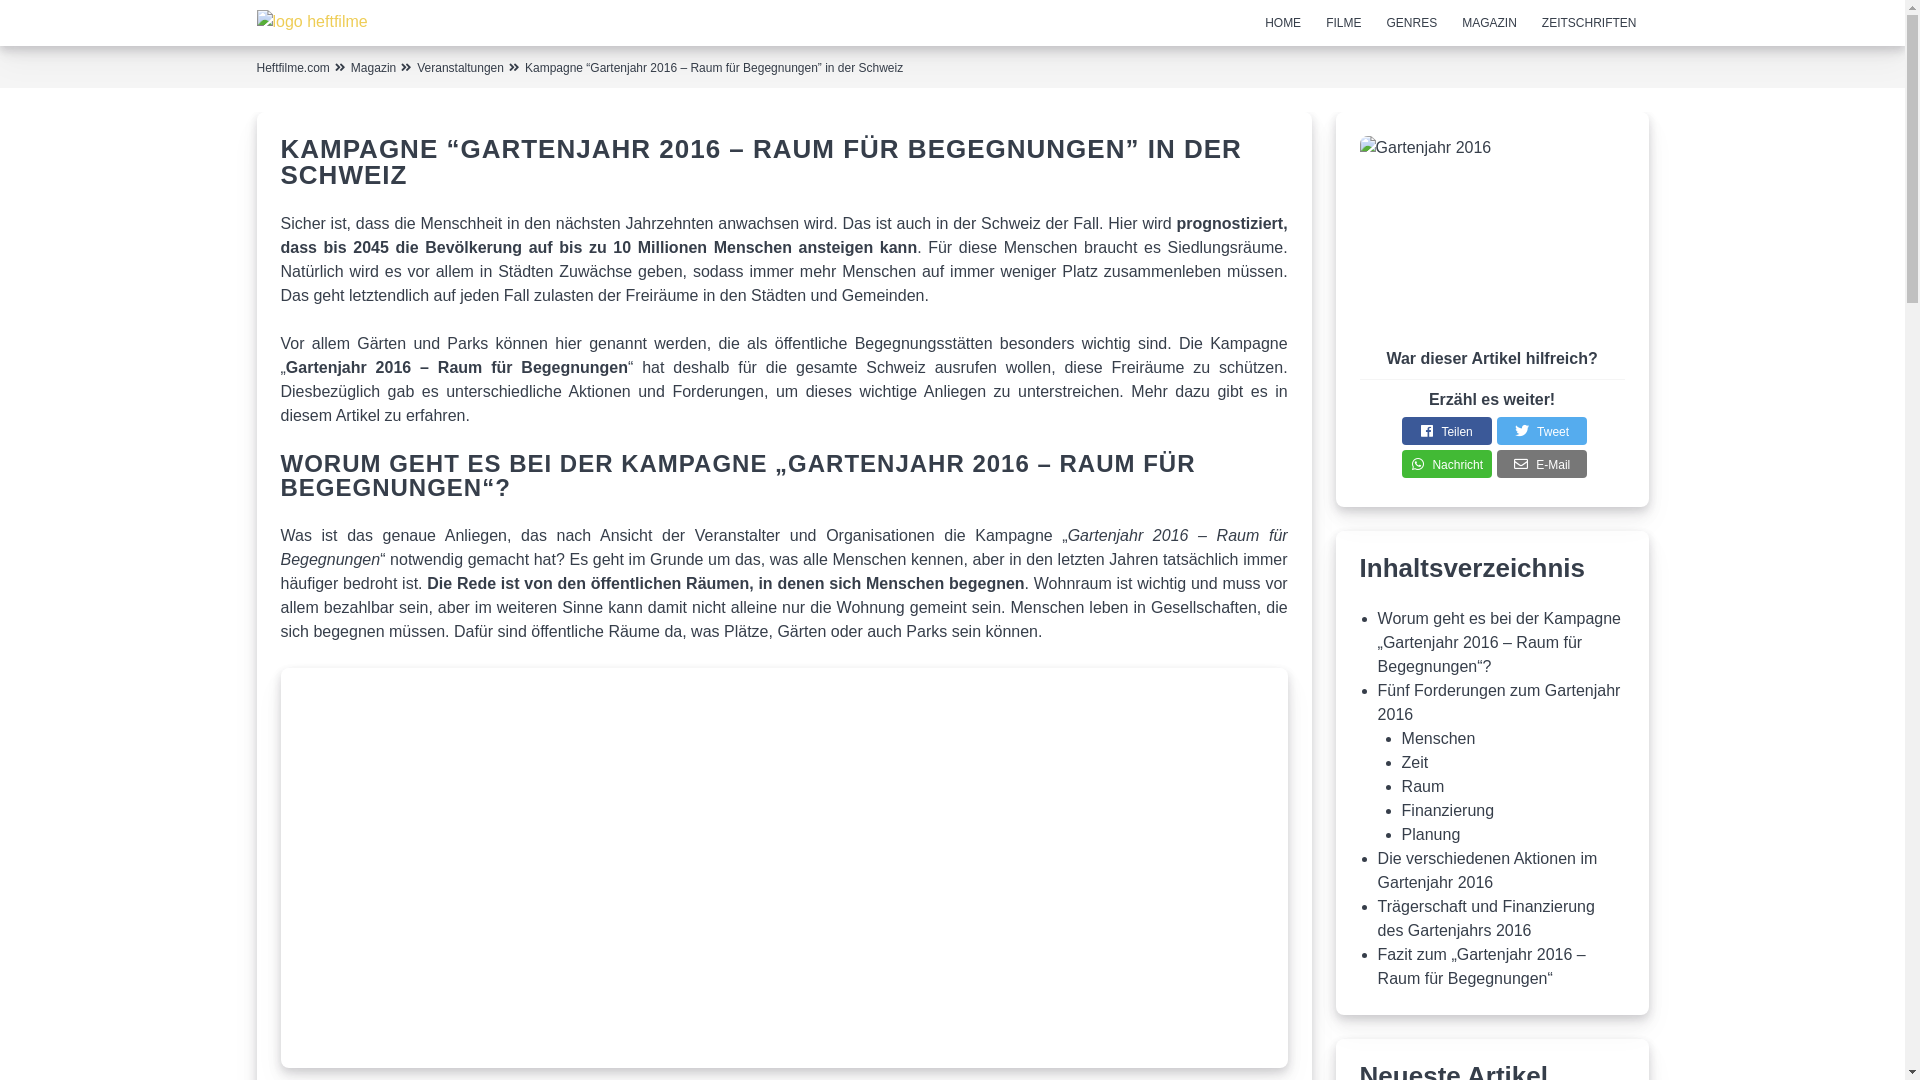 The image size is (1920, 1080). I want to click on Planung, so click(1432, 834).